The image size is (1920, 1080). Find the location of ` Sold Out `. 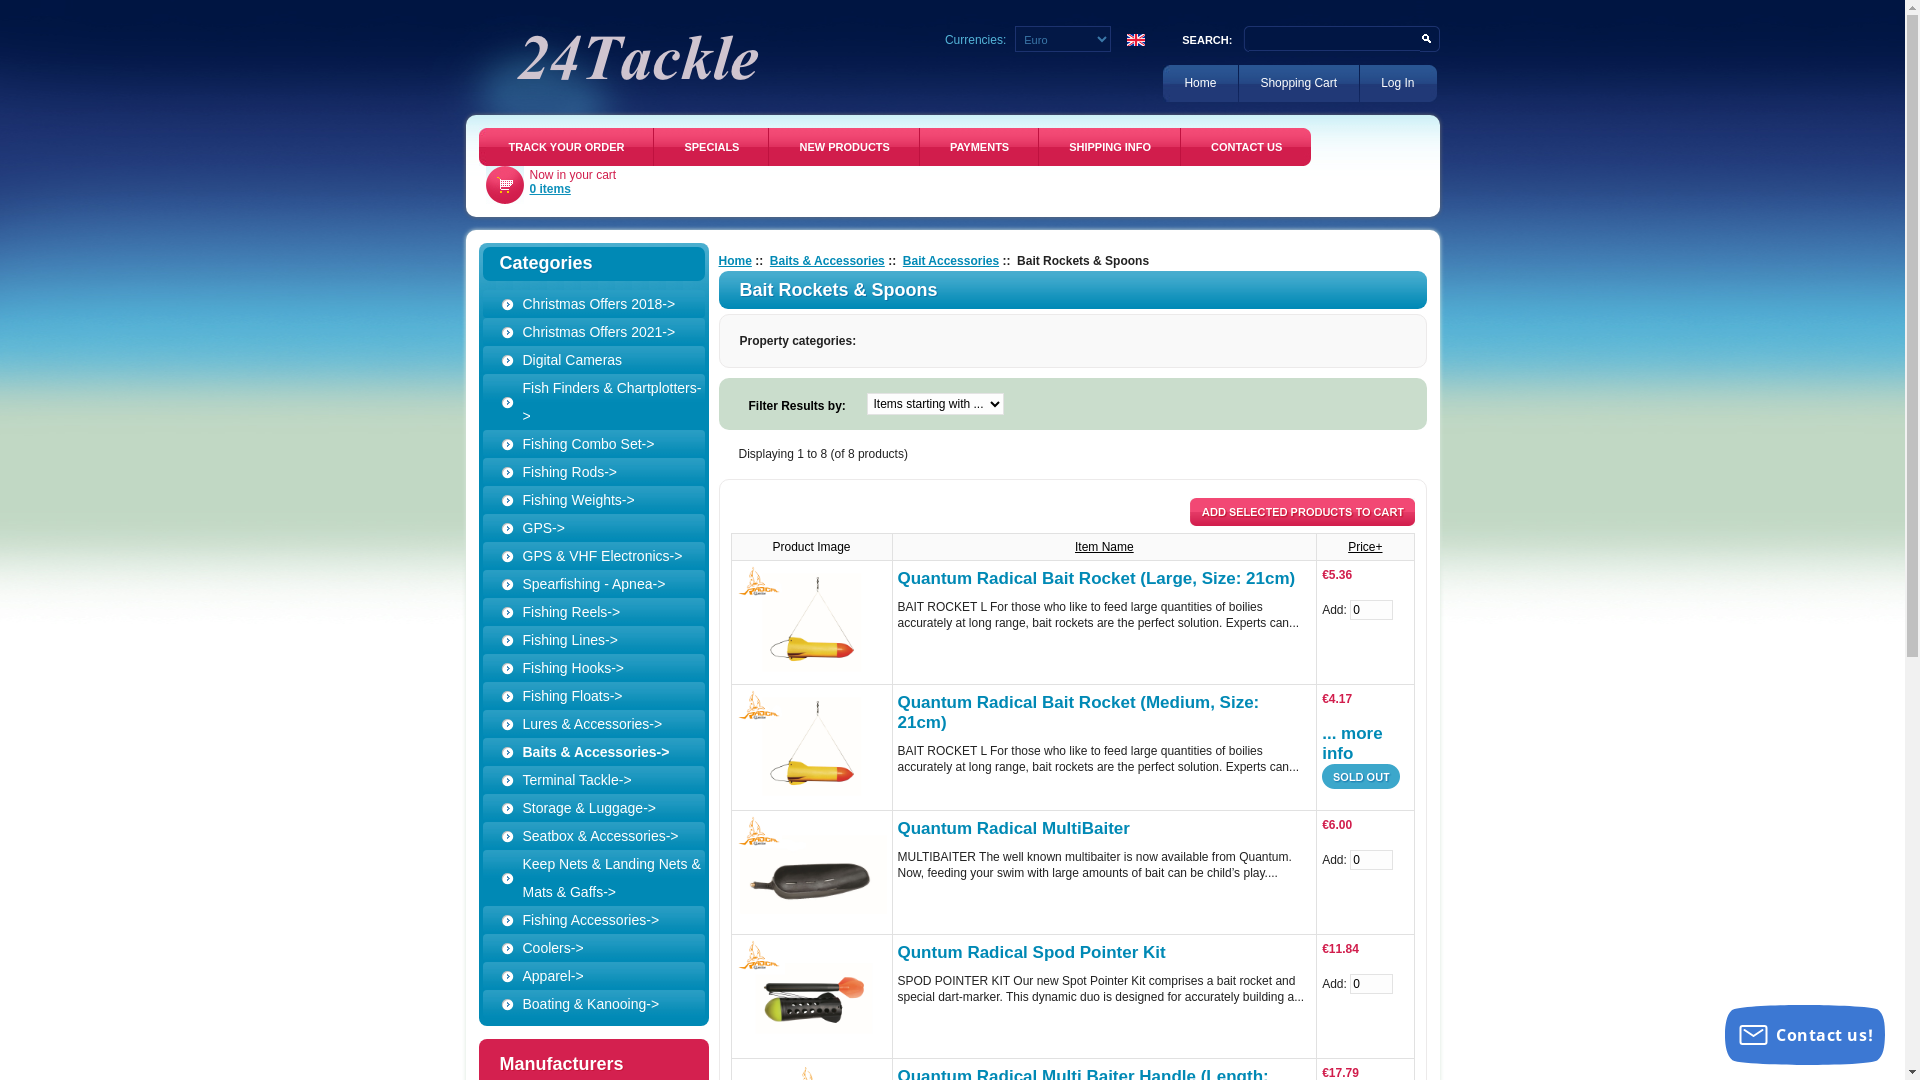

 Sold Out  is located at coordinates (1361, 776).